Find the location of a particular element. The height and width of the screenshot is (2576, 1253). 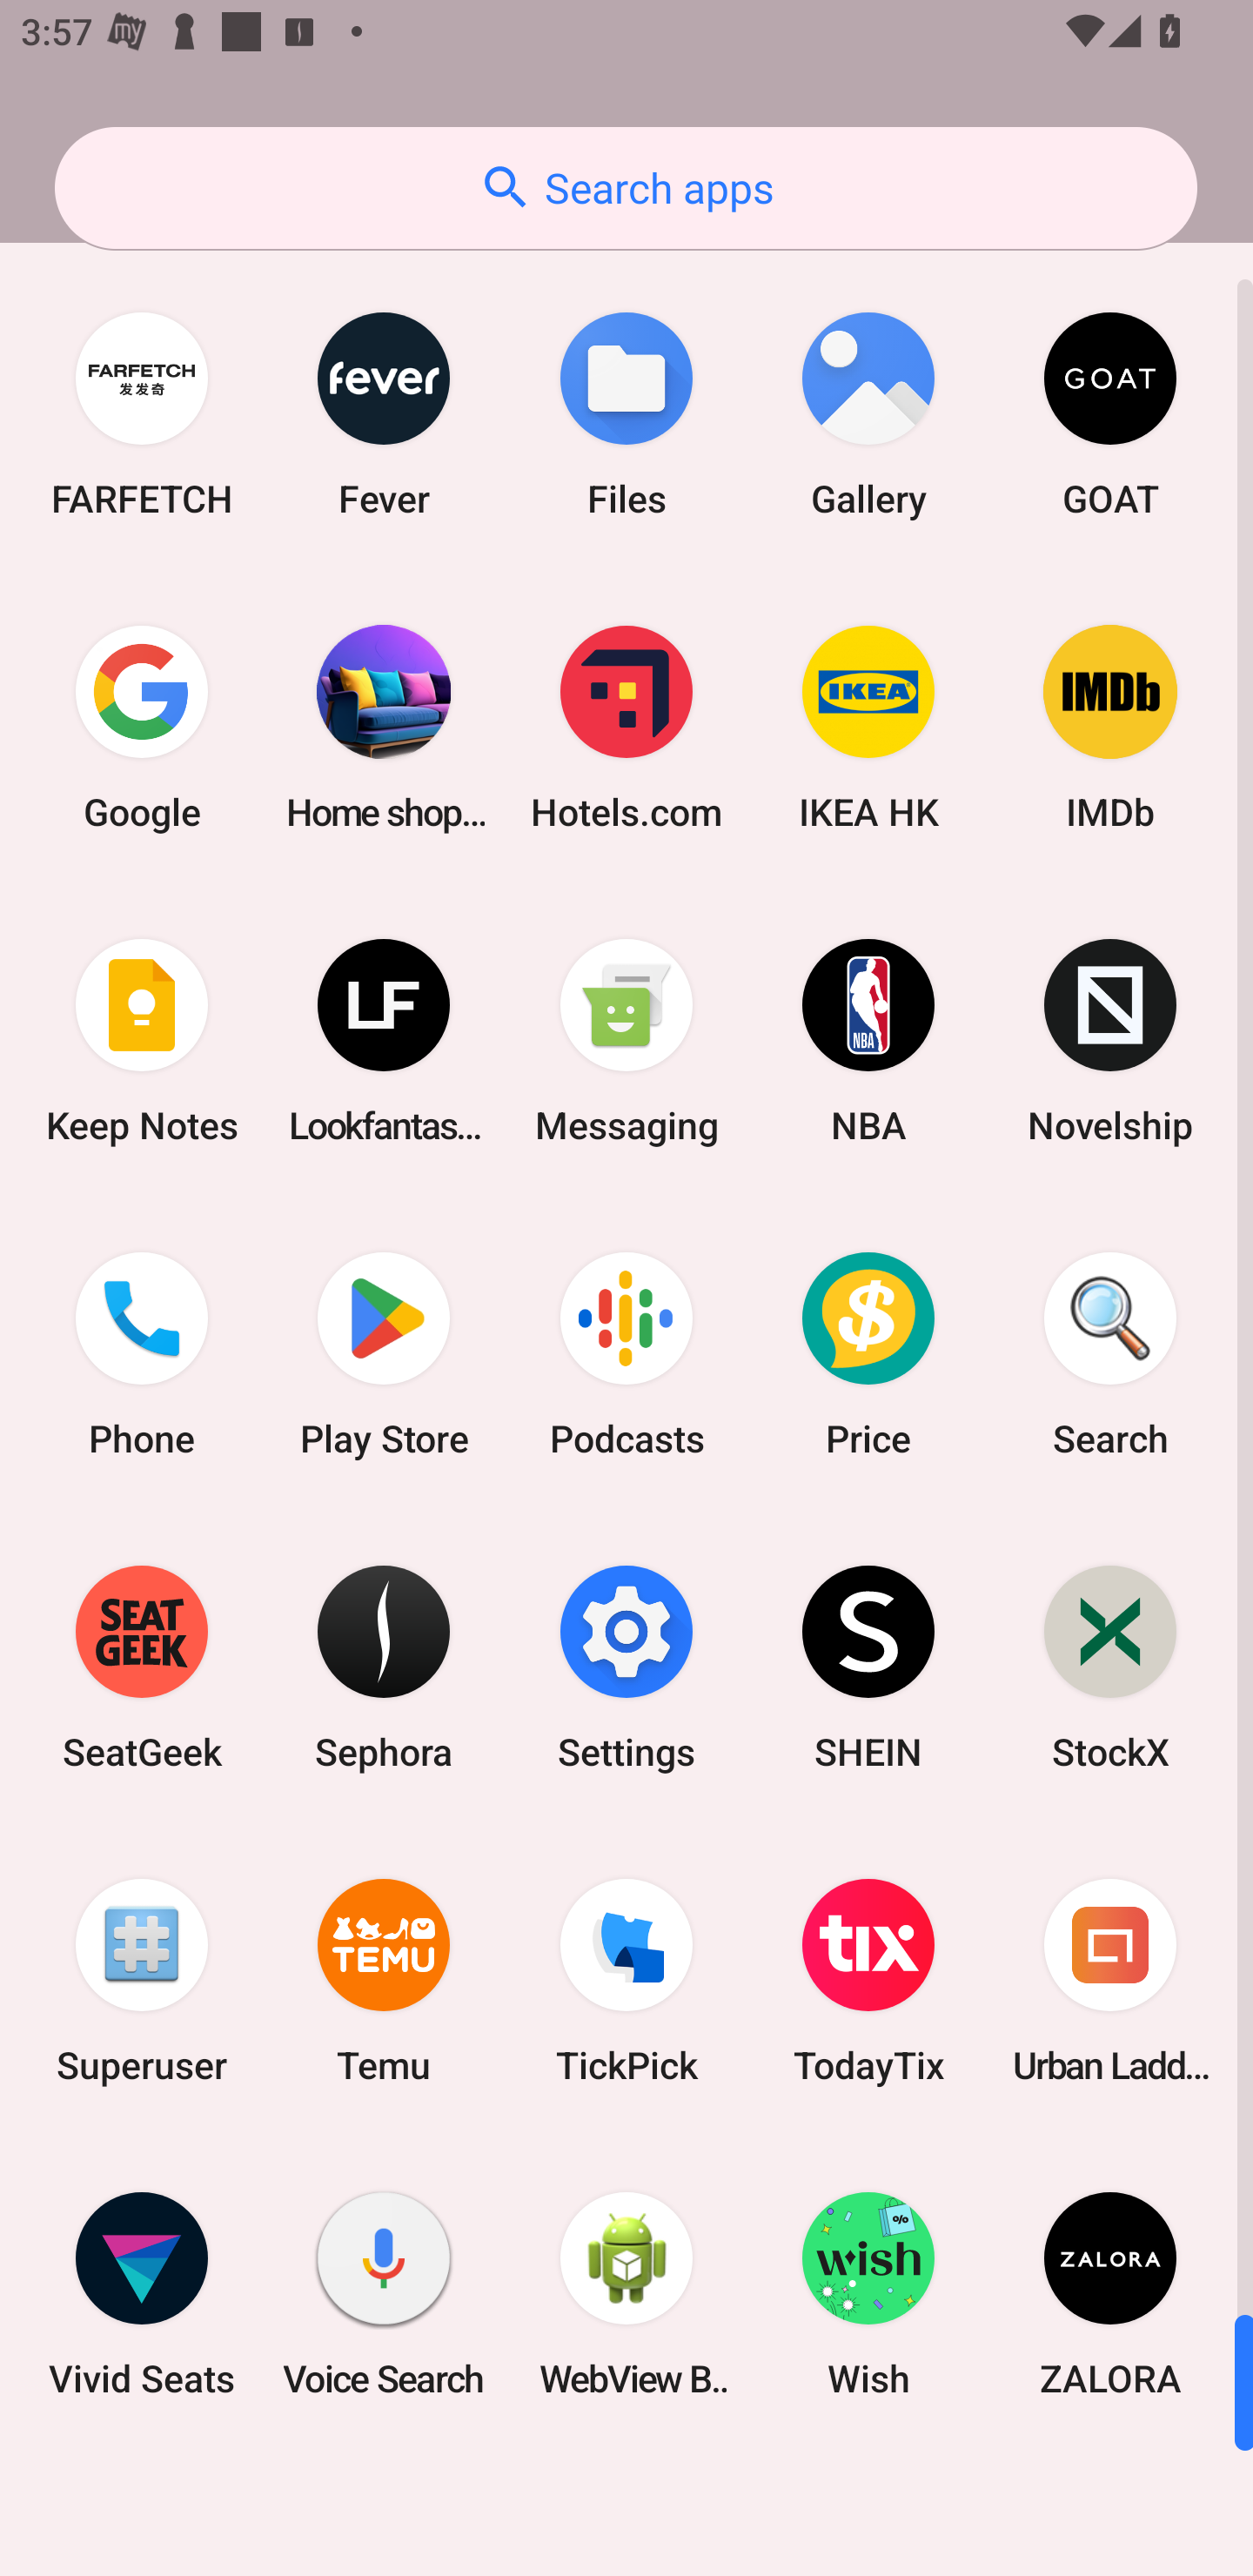

Phone is located at coordinates (142, 1353).